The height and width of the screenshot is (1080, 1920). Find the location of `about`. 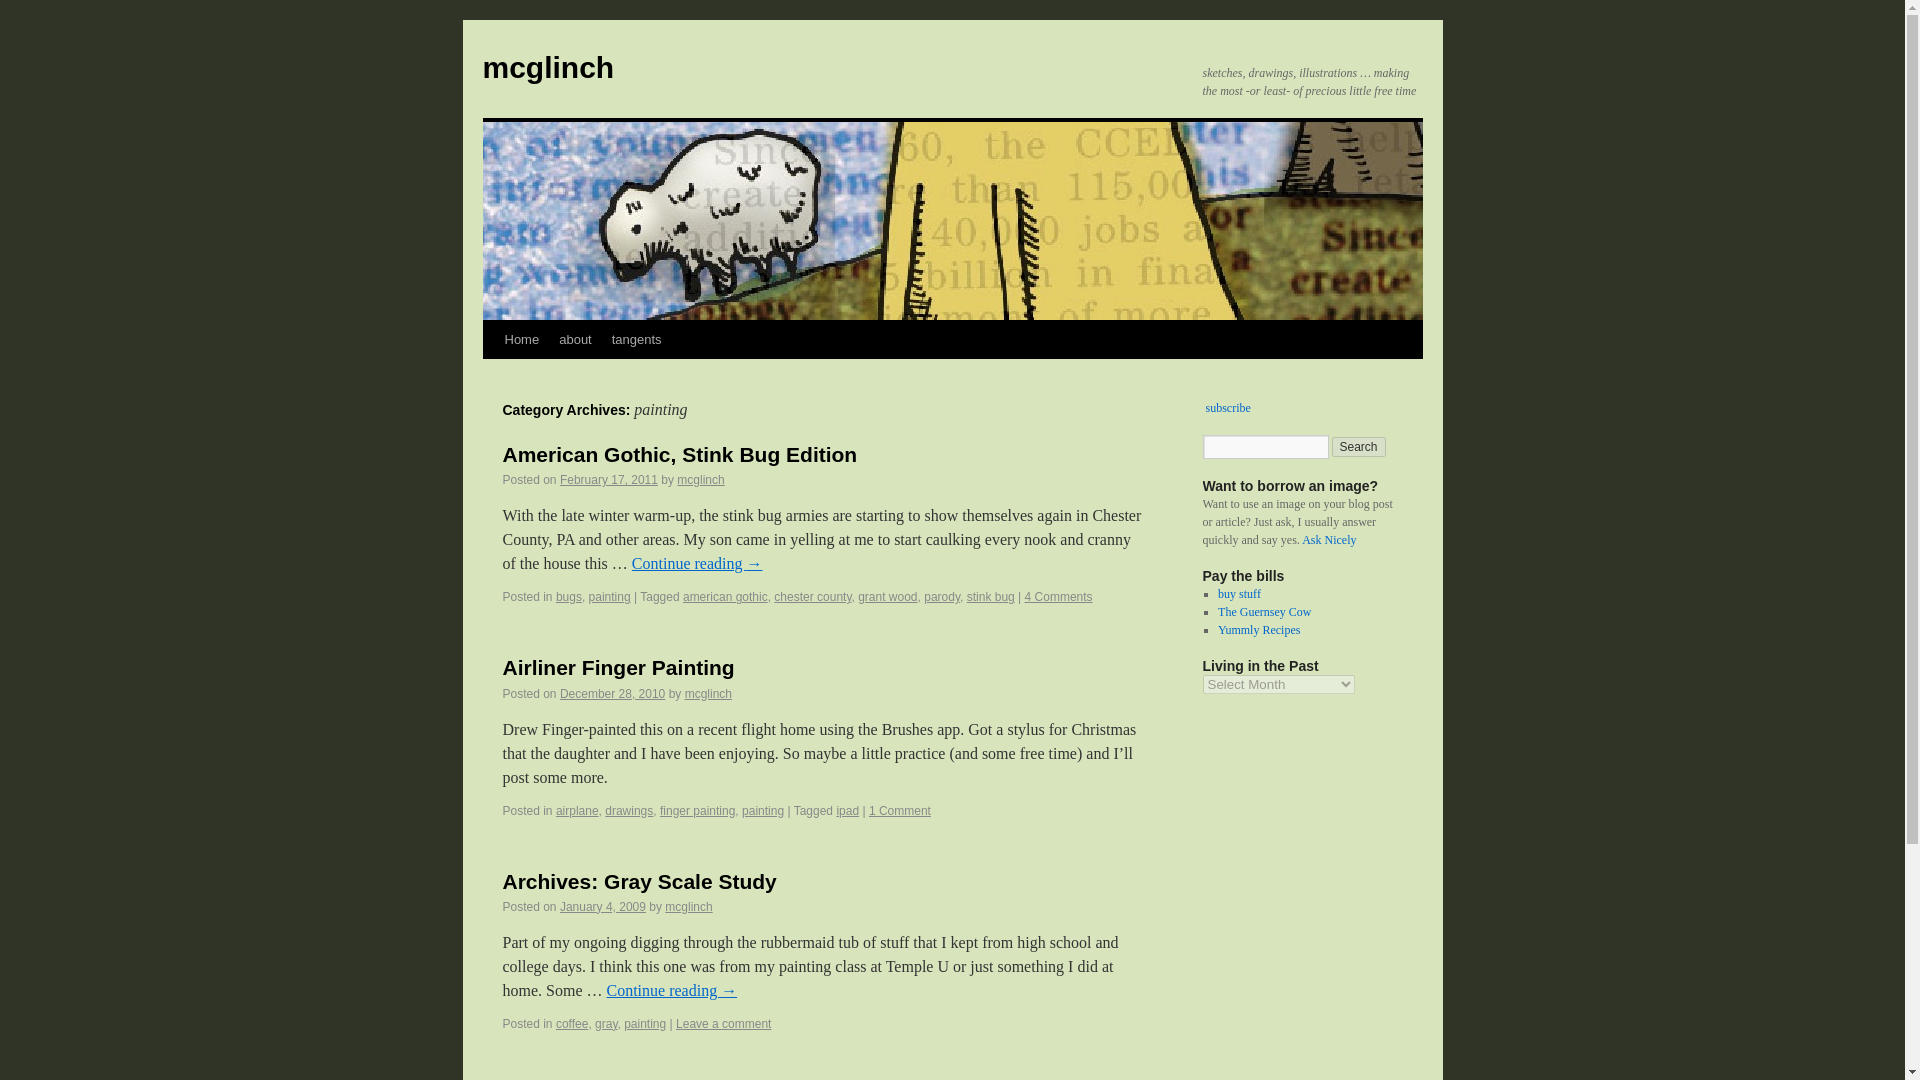

about is located at coordinates (576, 339).